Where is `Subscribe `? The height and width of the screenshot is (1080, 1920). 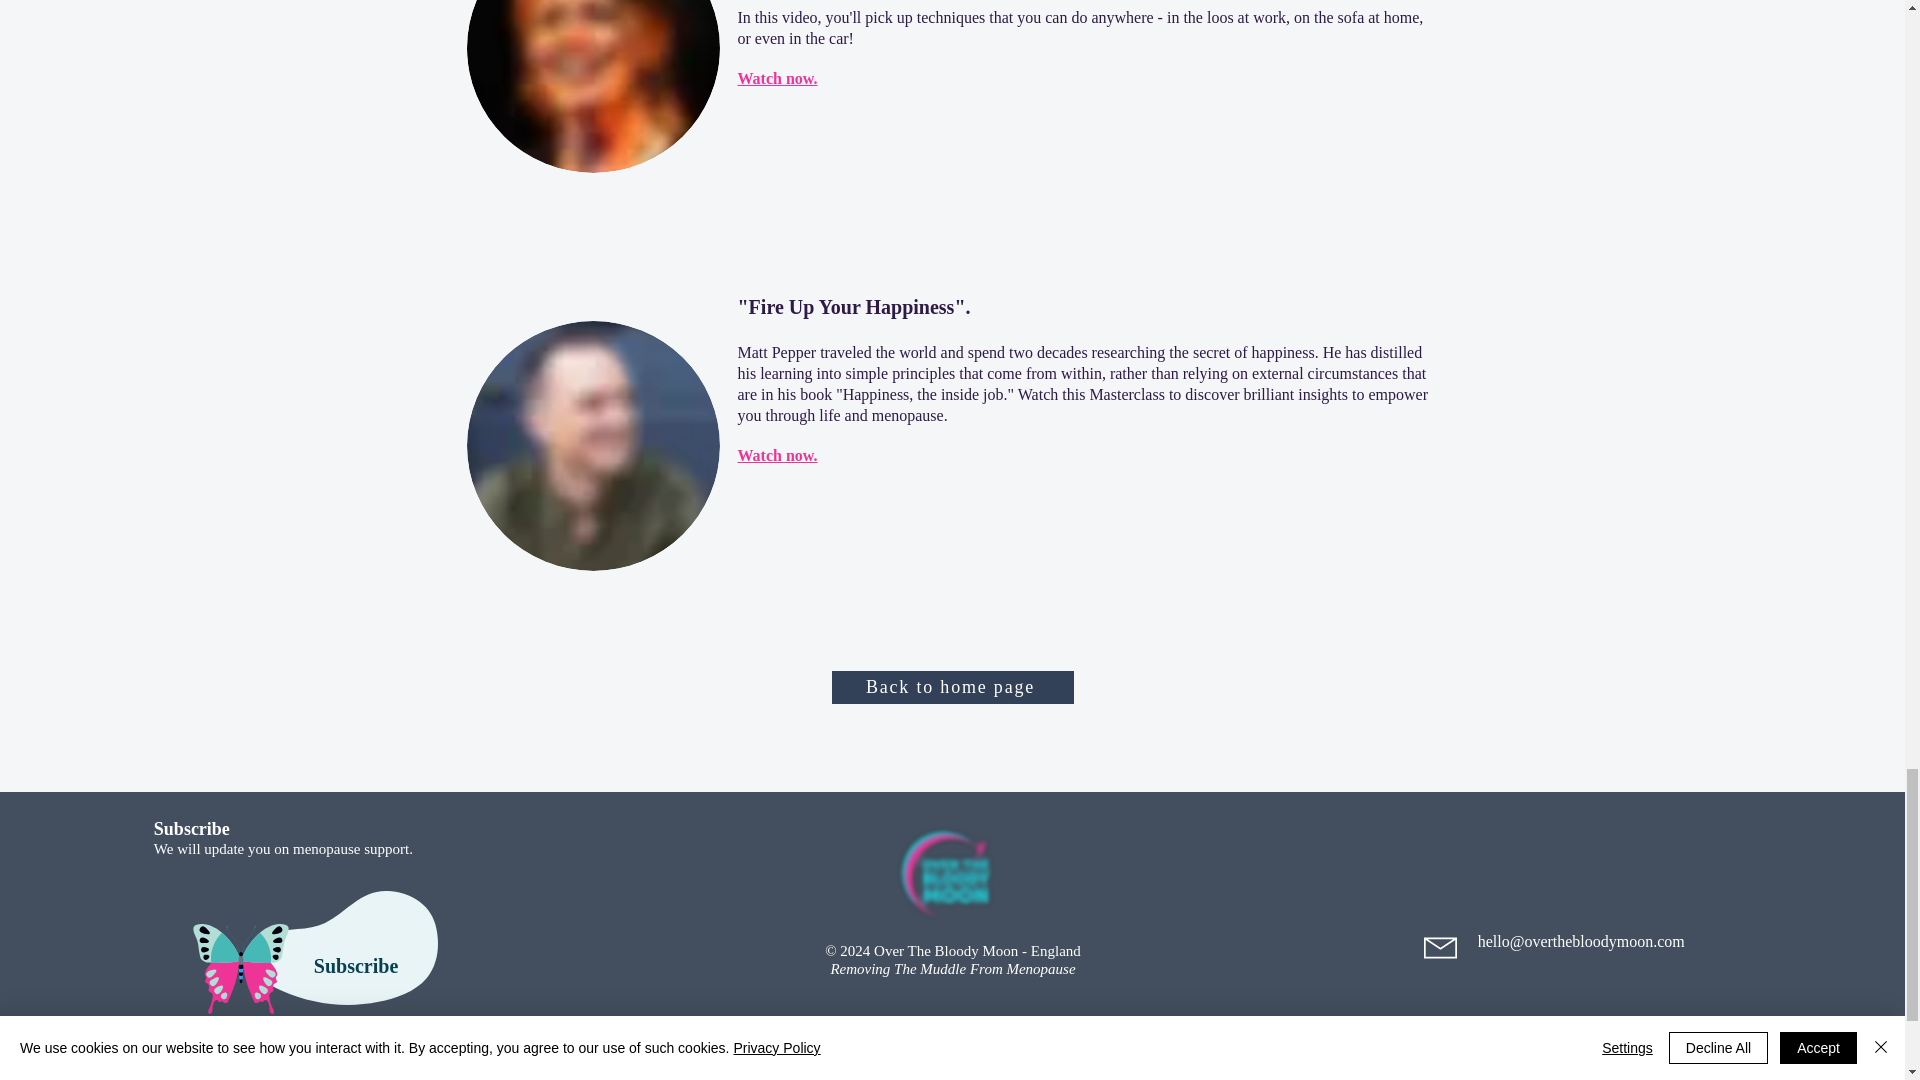 Subscribe  is located at coordinates (358, 966).